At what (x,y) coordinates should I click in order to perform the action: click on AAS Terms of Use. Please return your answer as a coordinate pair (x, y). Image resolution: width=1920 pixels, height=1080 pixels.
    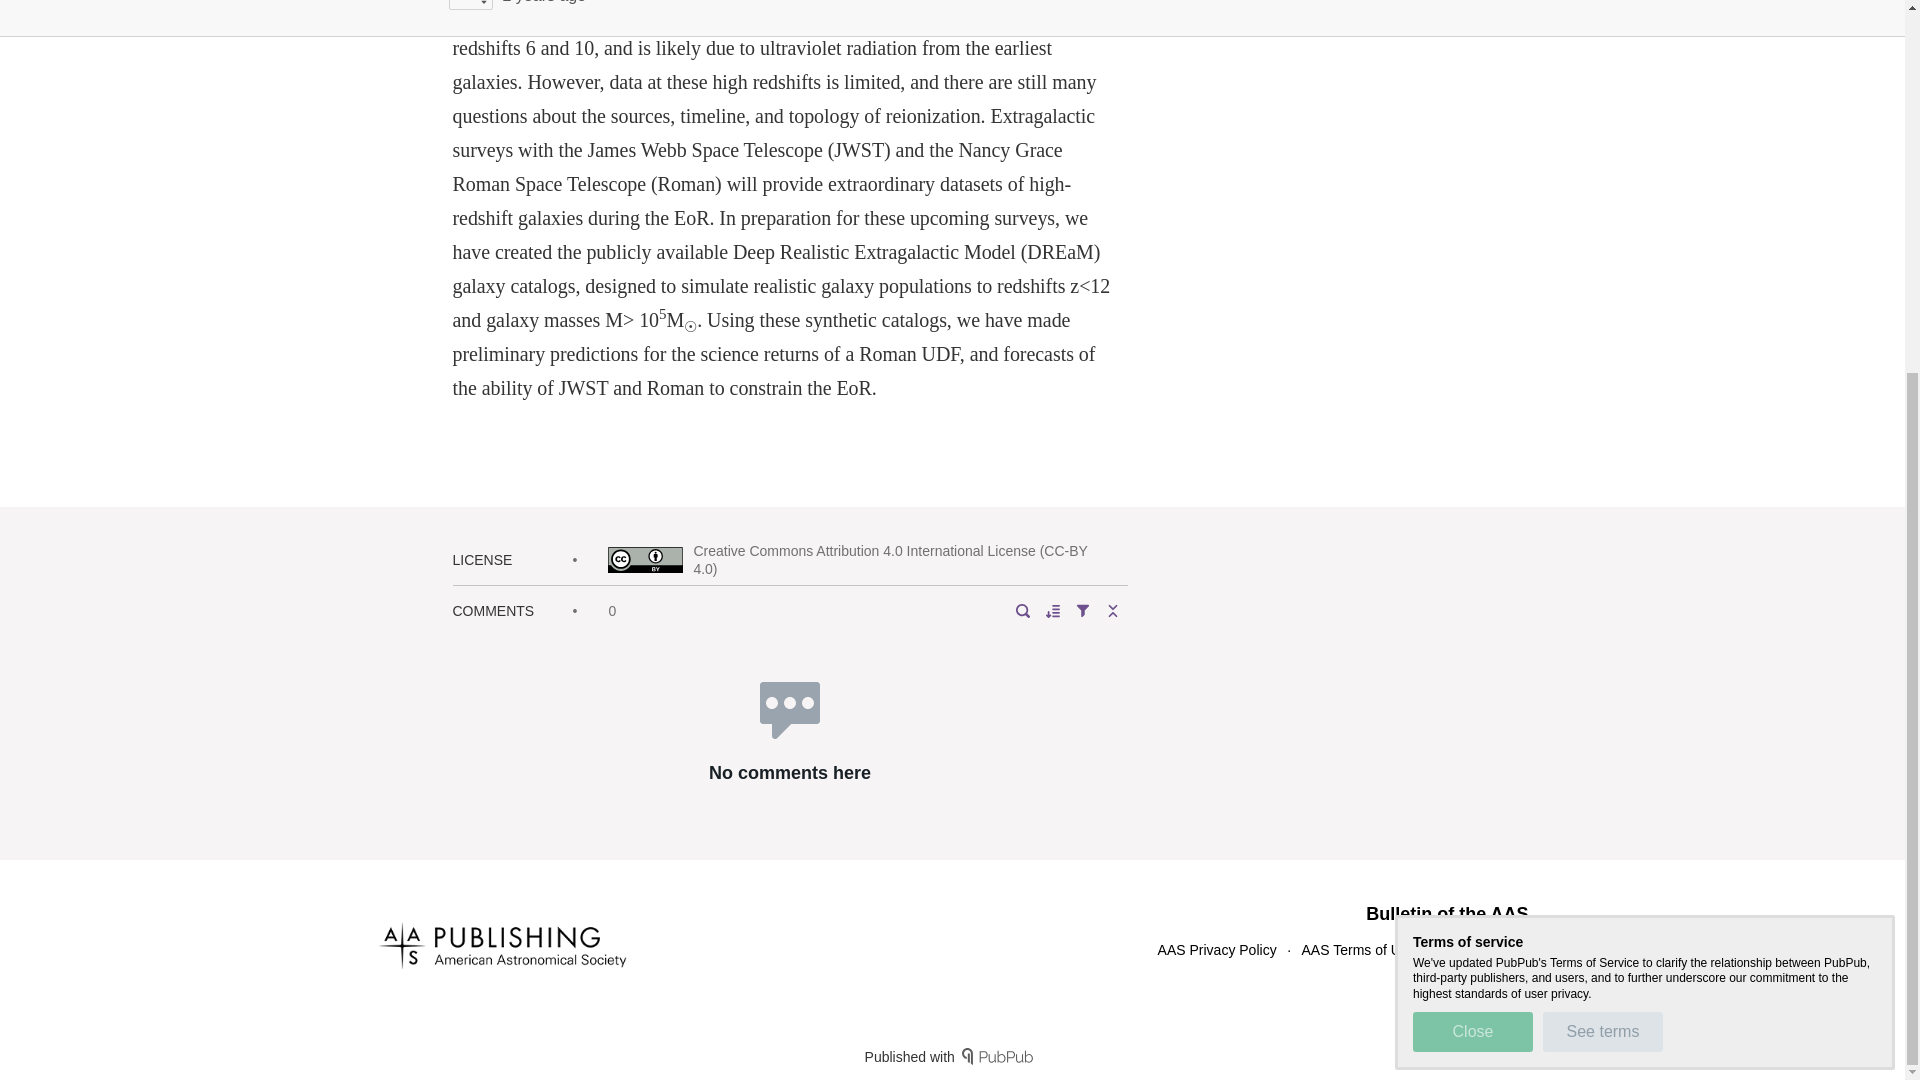
    Looking at the image, I should click on (1358, 949).